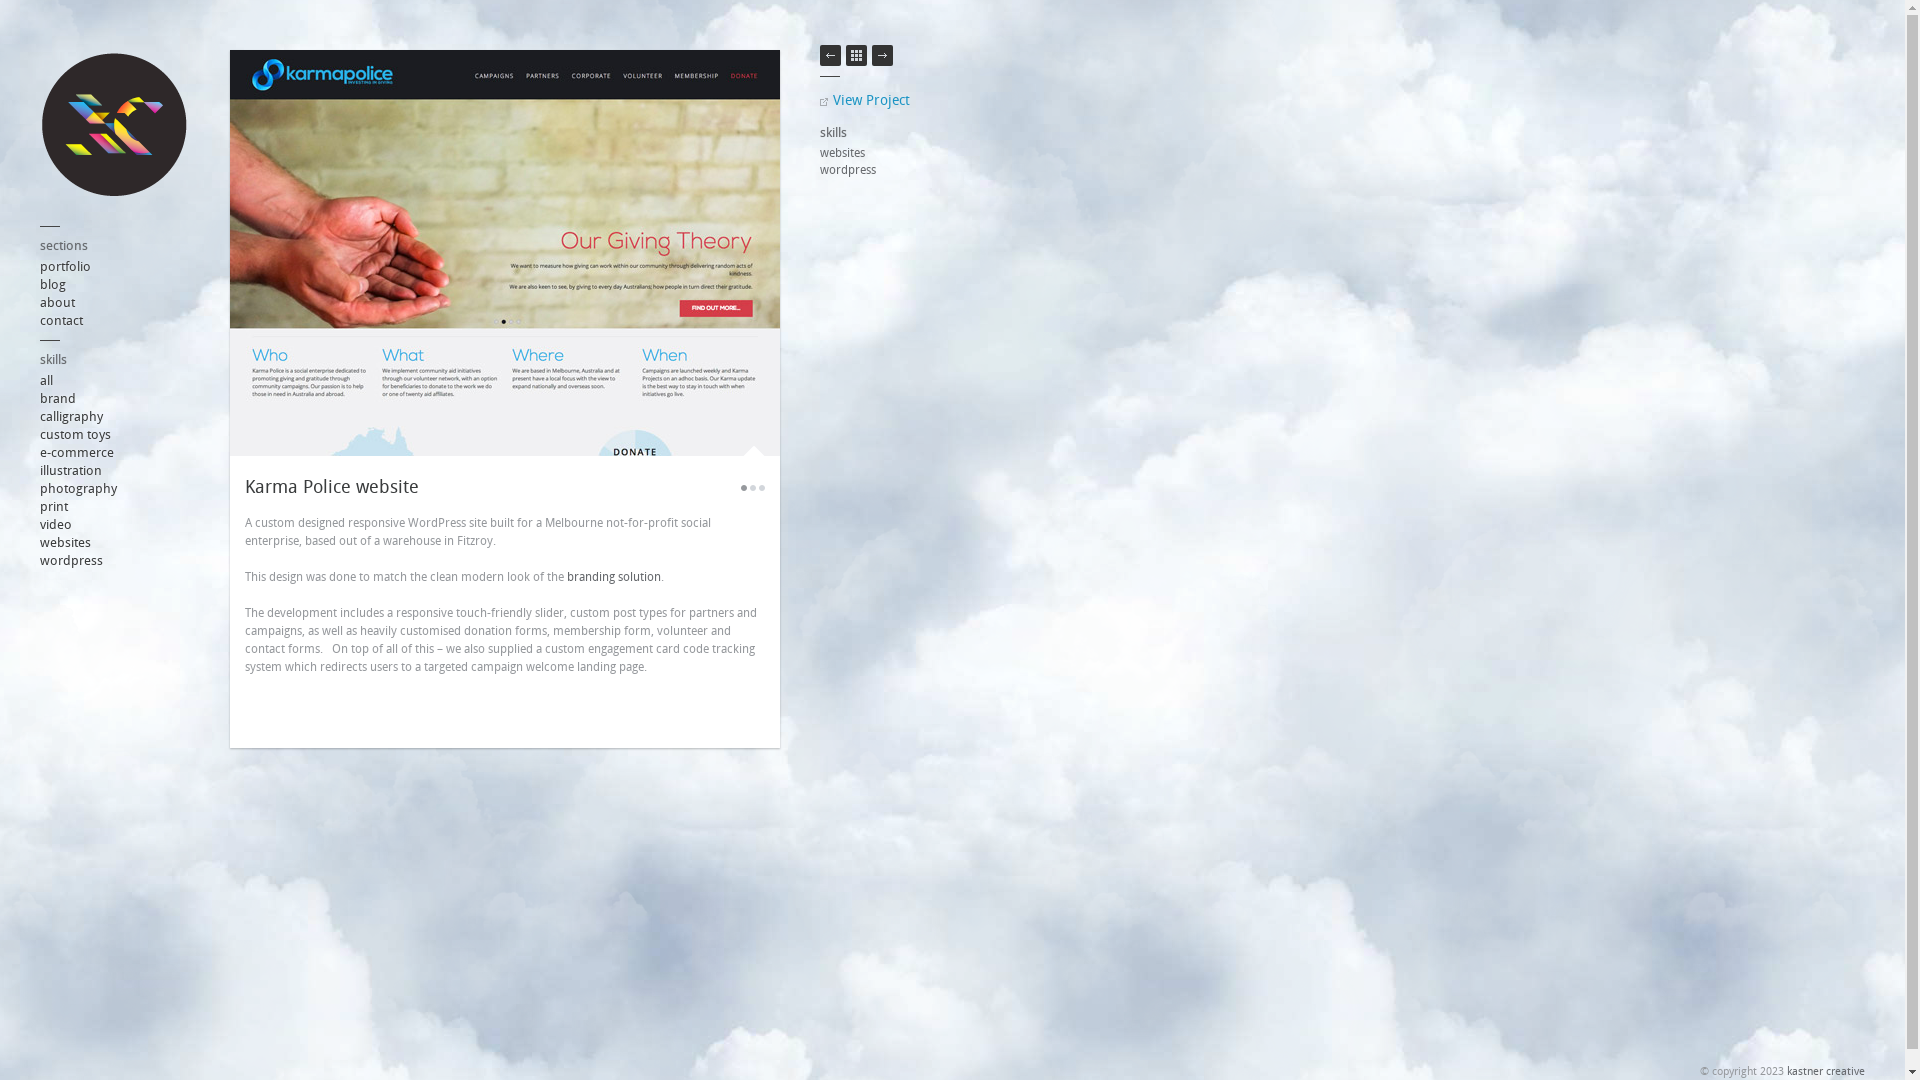 This screenshot has height=1080, width=1920. What do you see at coordinates (58, 398) in the screenshot?
I see `brand` at bounding box center [58, 398].